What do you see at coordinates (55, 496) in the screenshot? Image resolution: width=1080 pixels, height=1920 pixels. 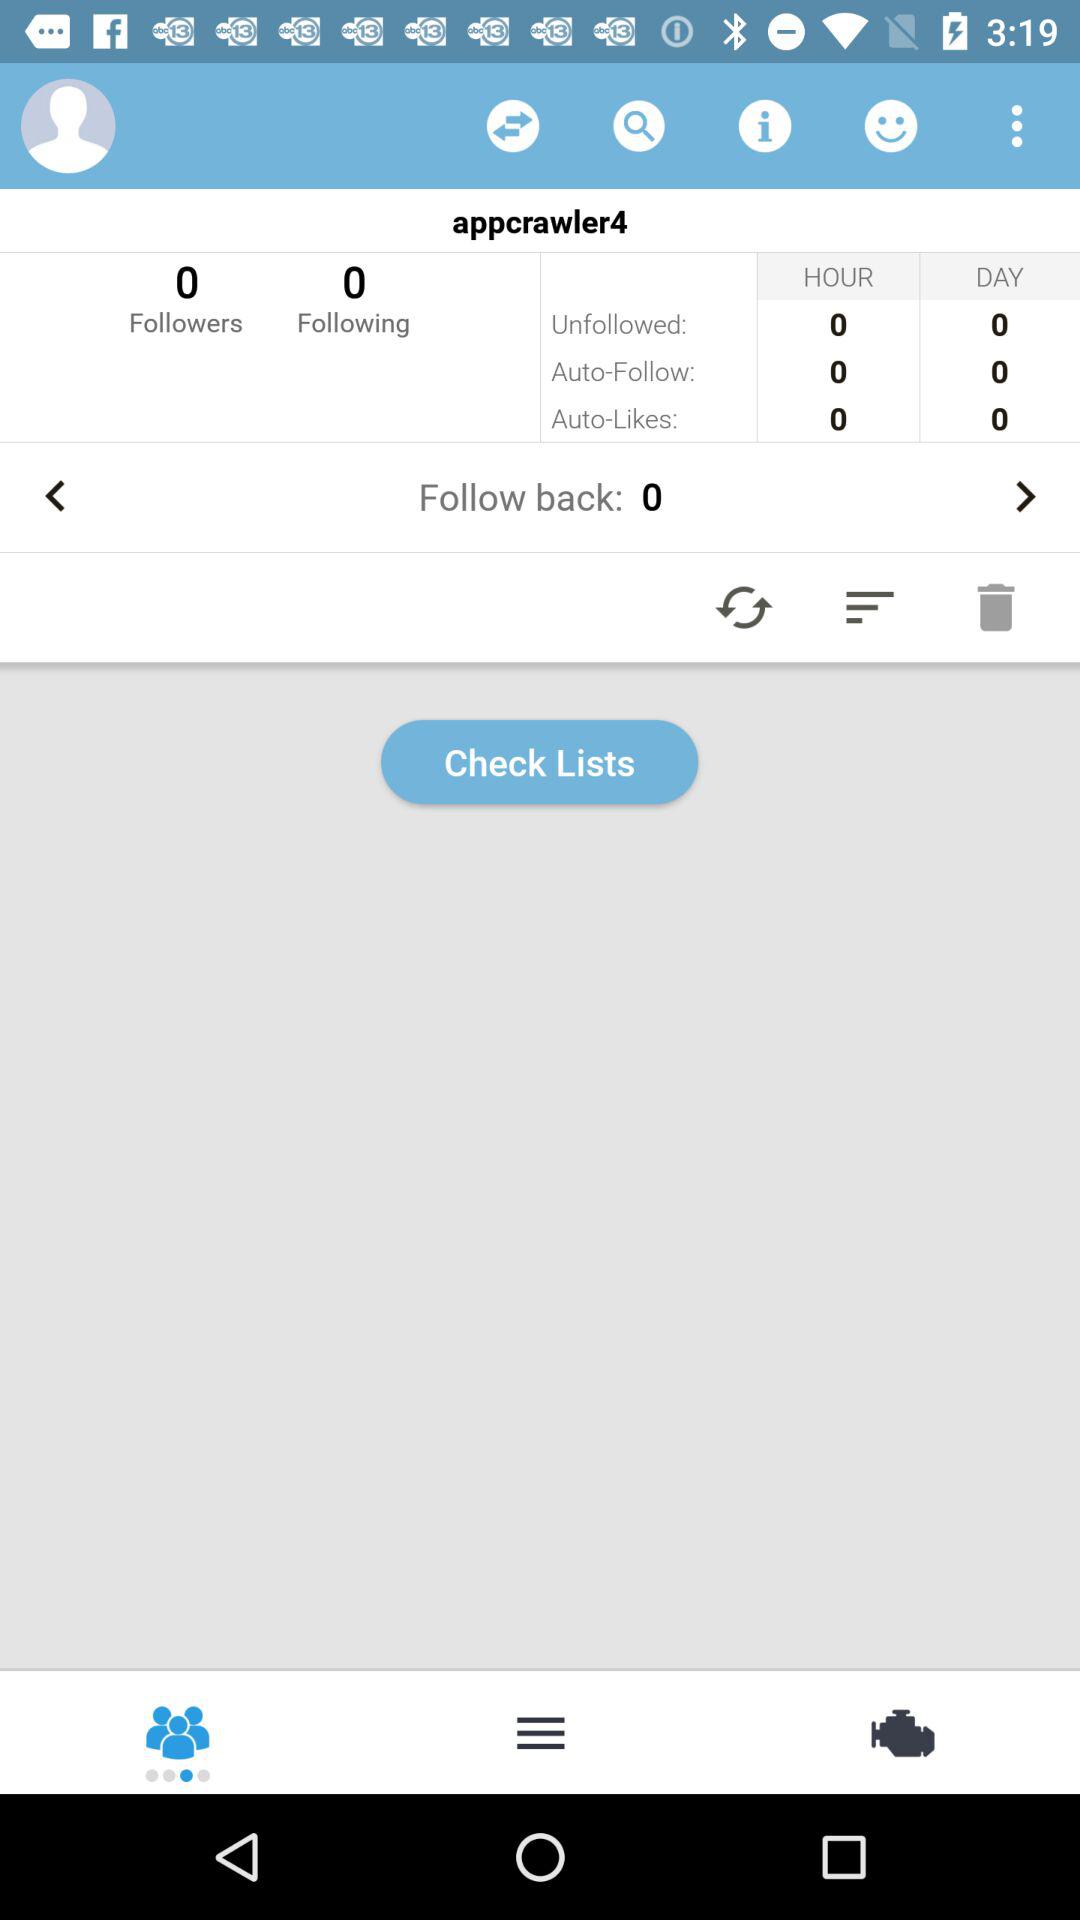 I see `click icon to the left of follow back:  0 icon` at bounding box center [55, 496].